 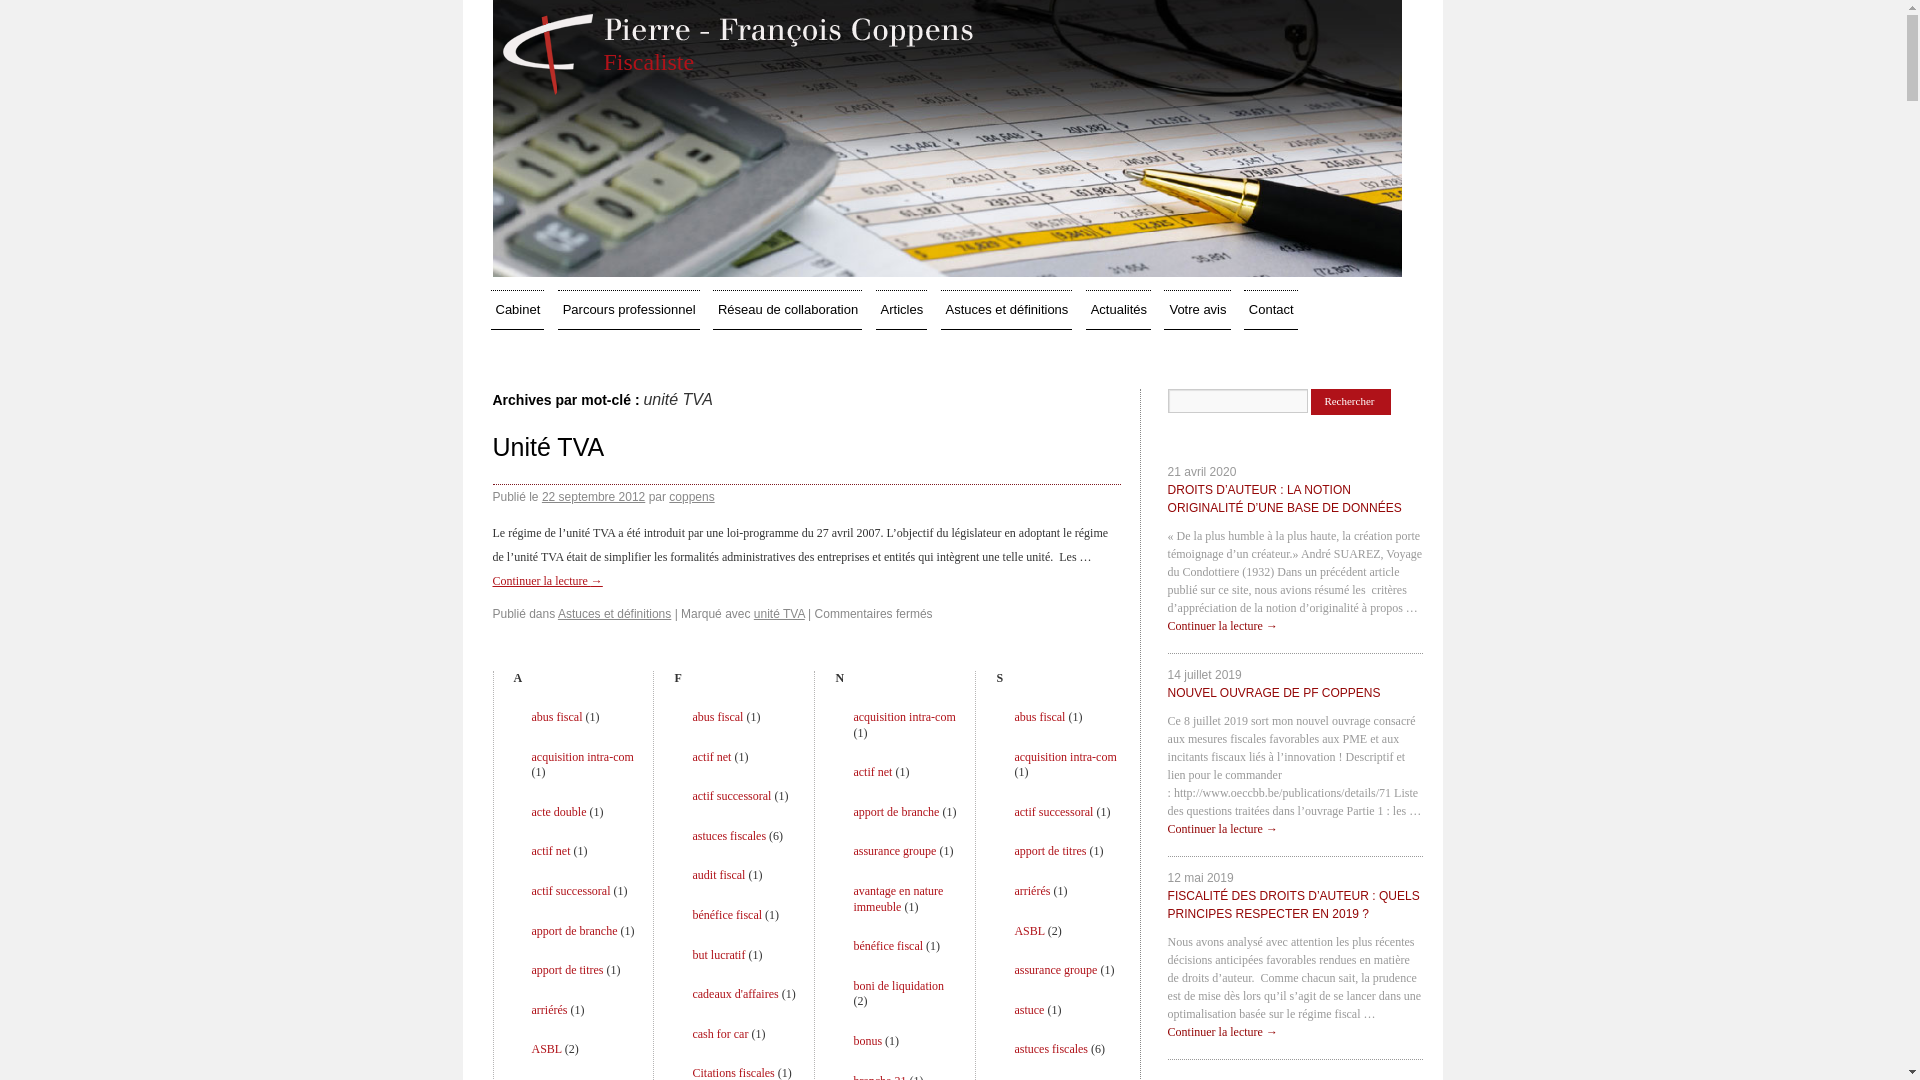 What do you see at coordinates (575, 931) in the screenshot?
I see `apport de branche` at bounding box center [575, 931].